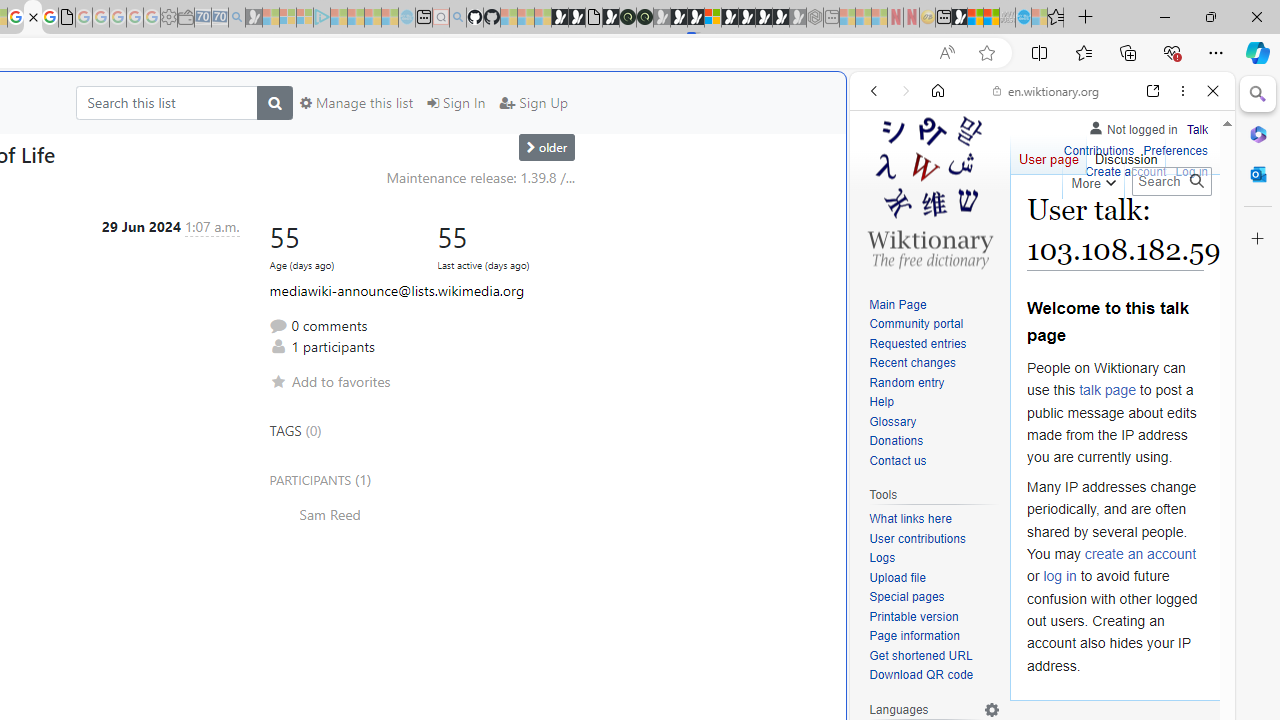 The height and width of the screenshot is (720, 1280). What do you see at coordinates (934, 676) in the screenshot?
I see `Download QR code` at bounding box center [934, 676].